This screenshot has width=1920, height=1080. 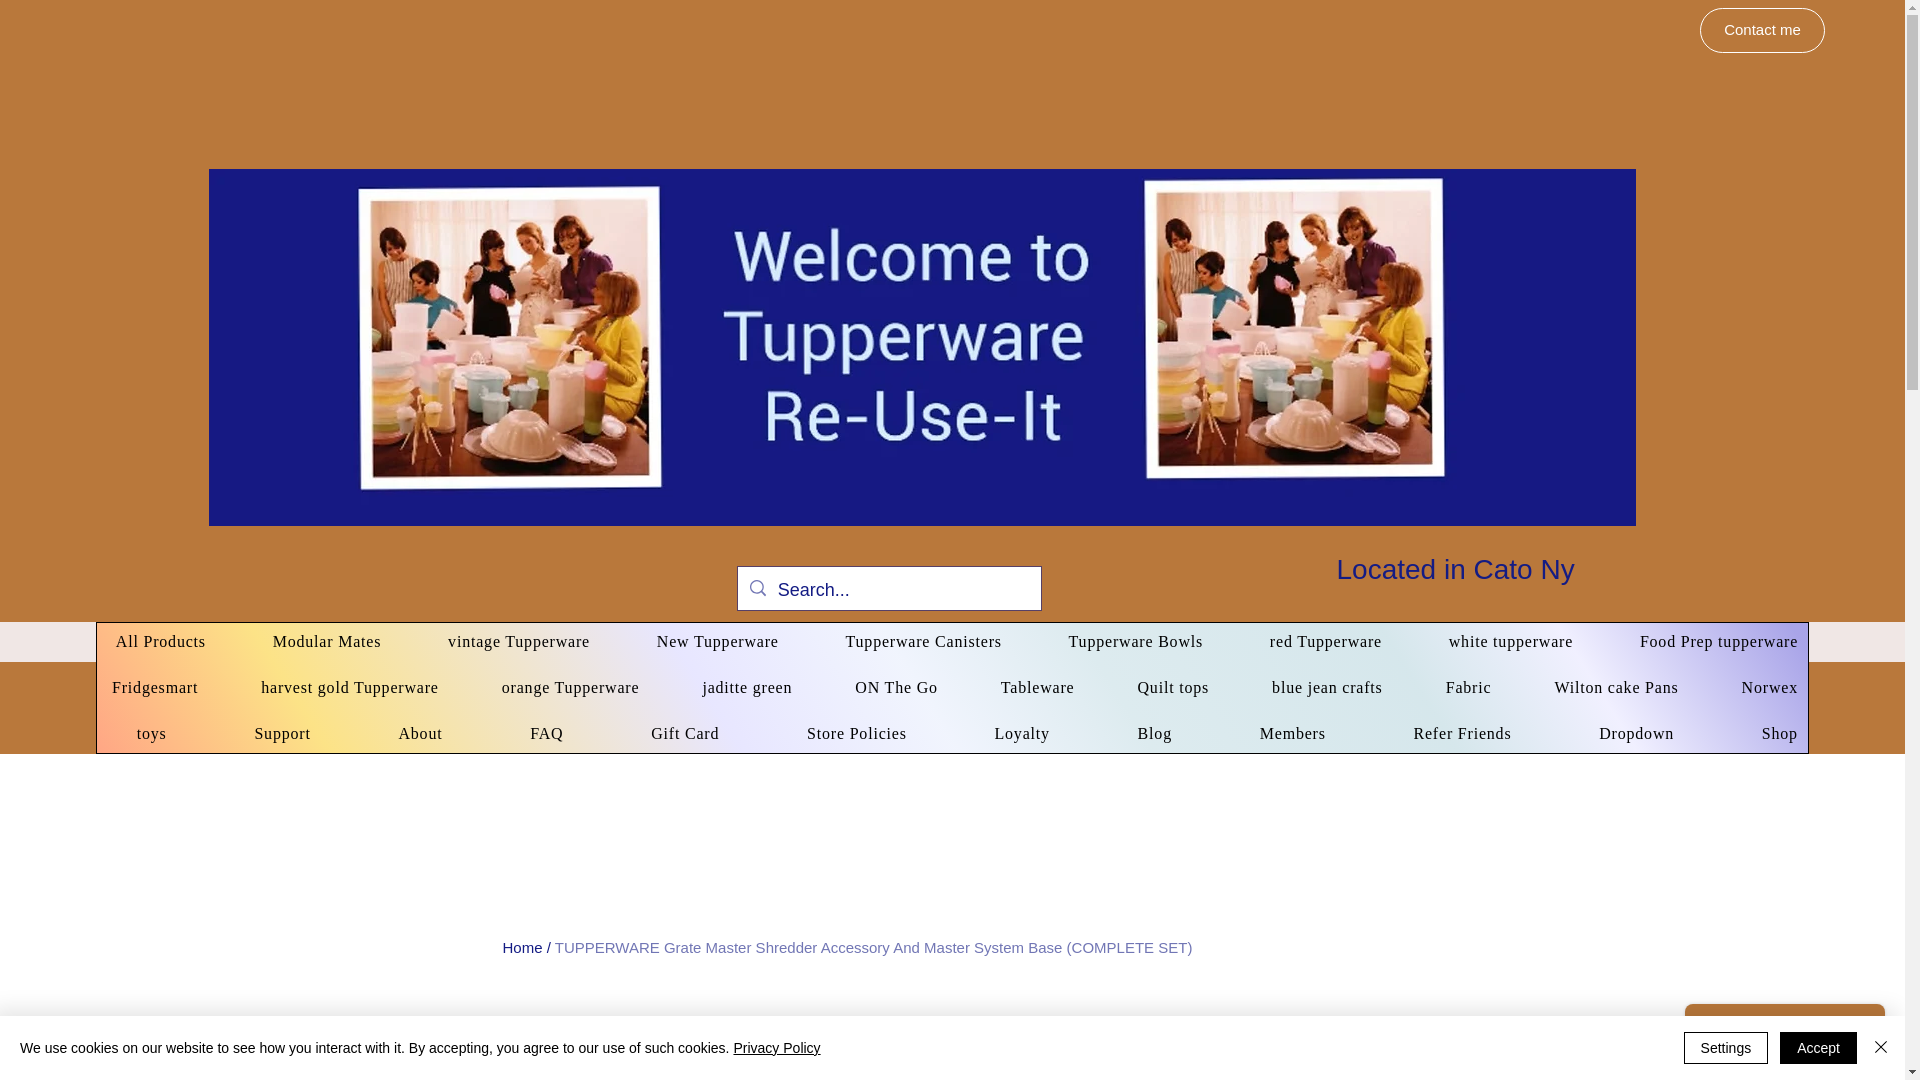 What do you see at coordinates (1325, 688) in the screenshot?
I see `blue jean crafts` at bounding box center [1325, 688].